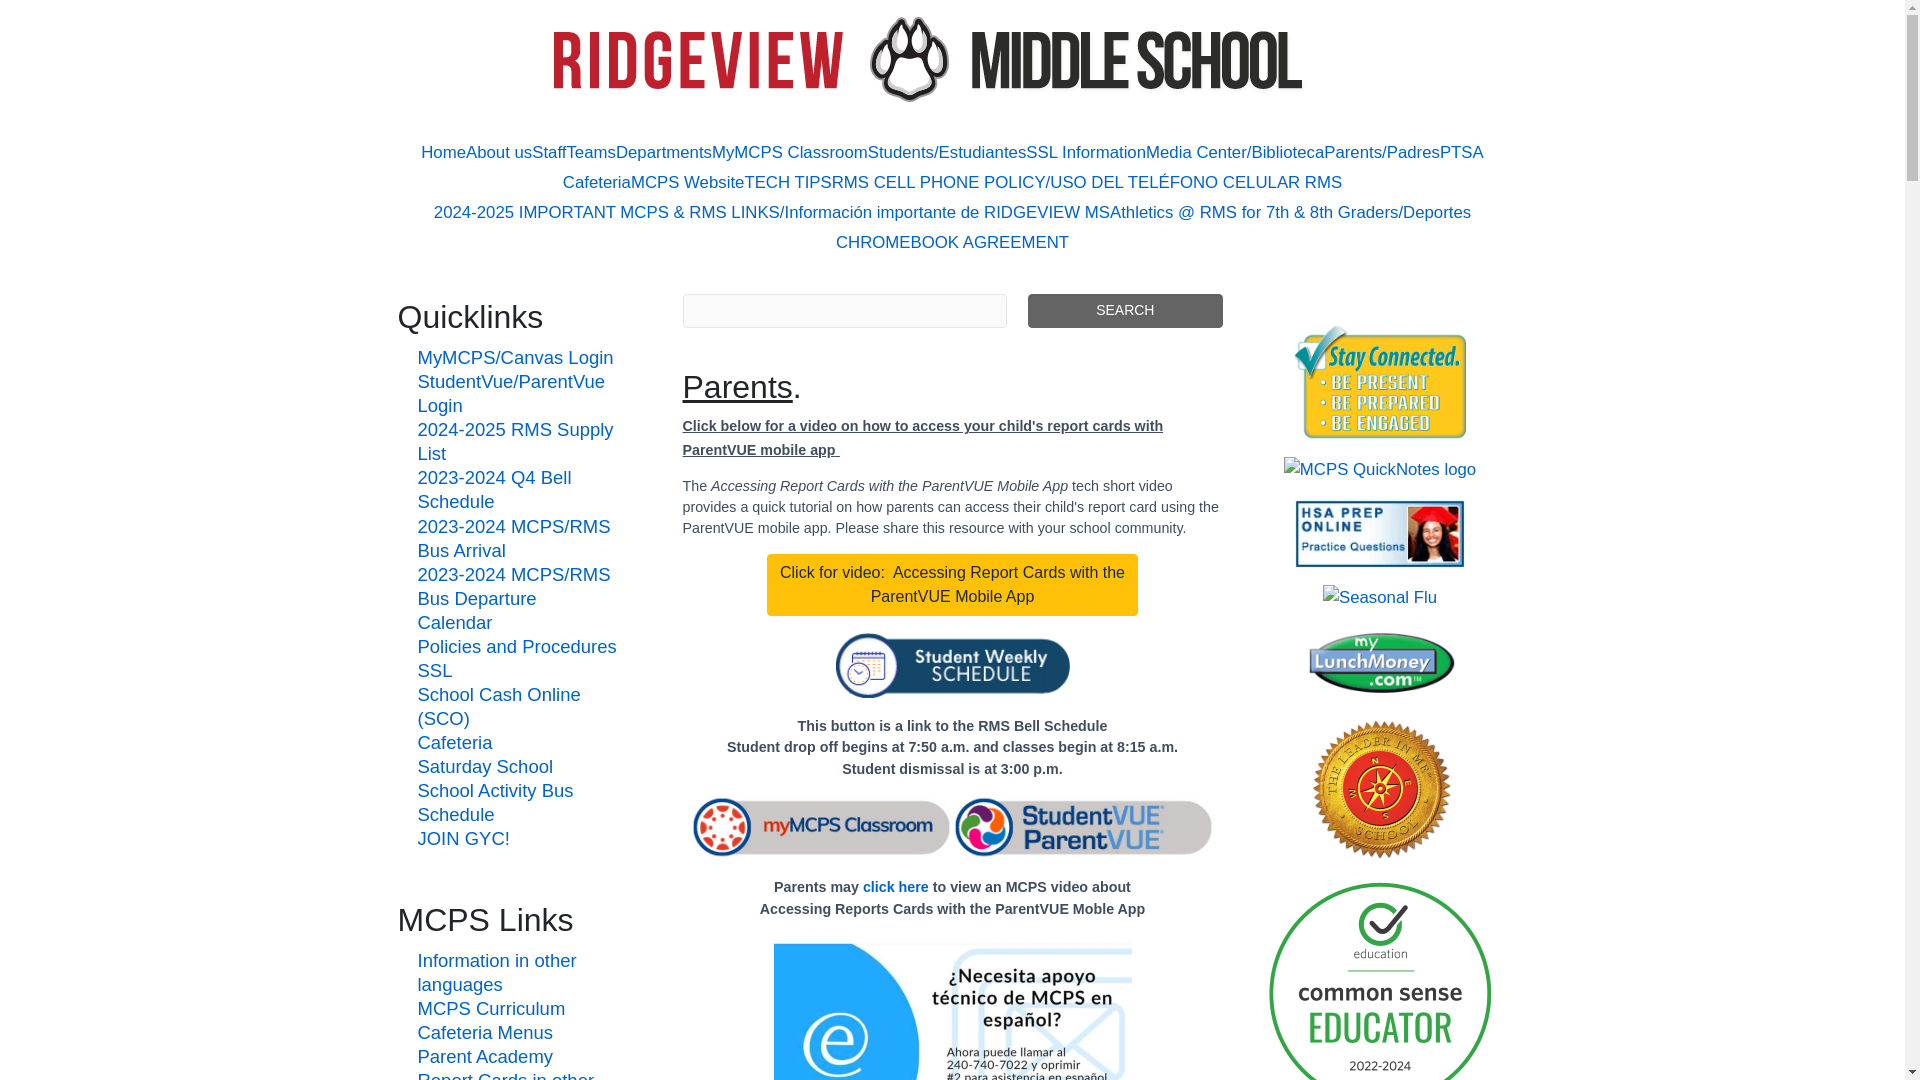  Describe the element at coordinates (443, 153) in the screenshot. I see `Home` at that location.